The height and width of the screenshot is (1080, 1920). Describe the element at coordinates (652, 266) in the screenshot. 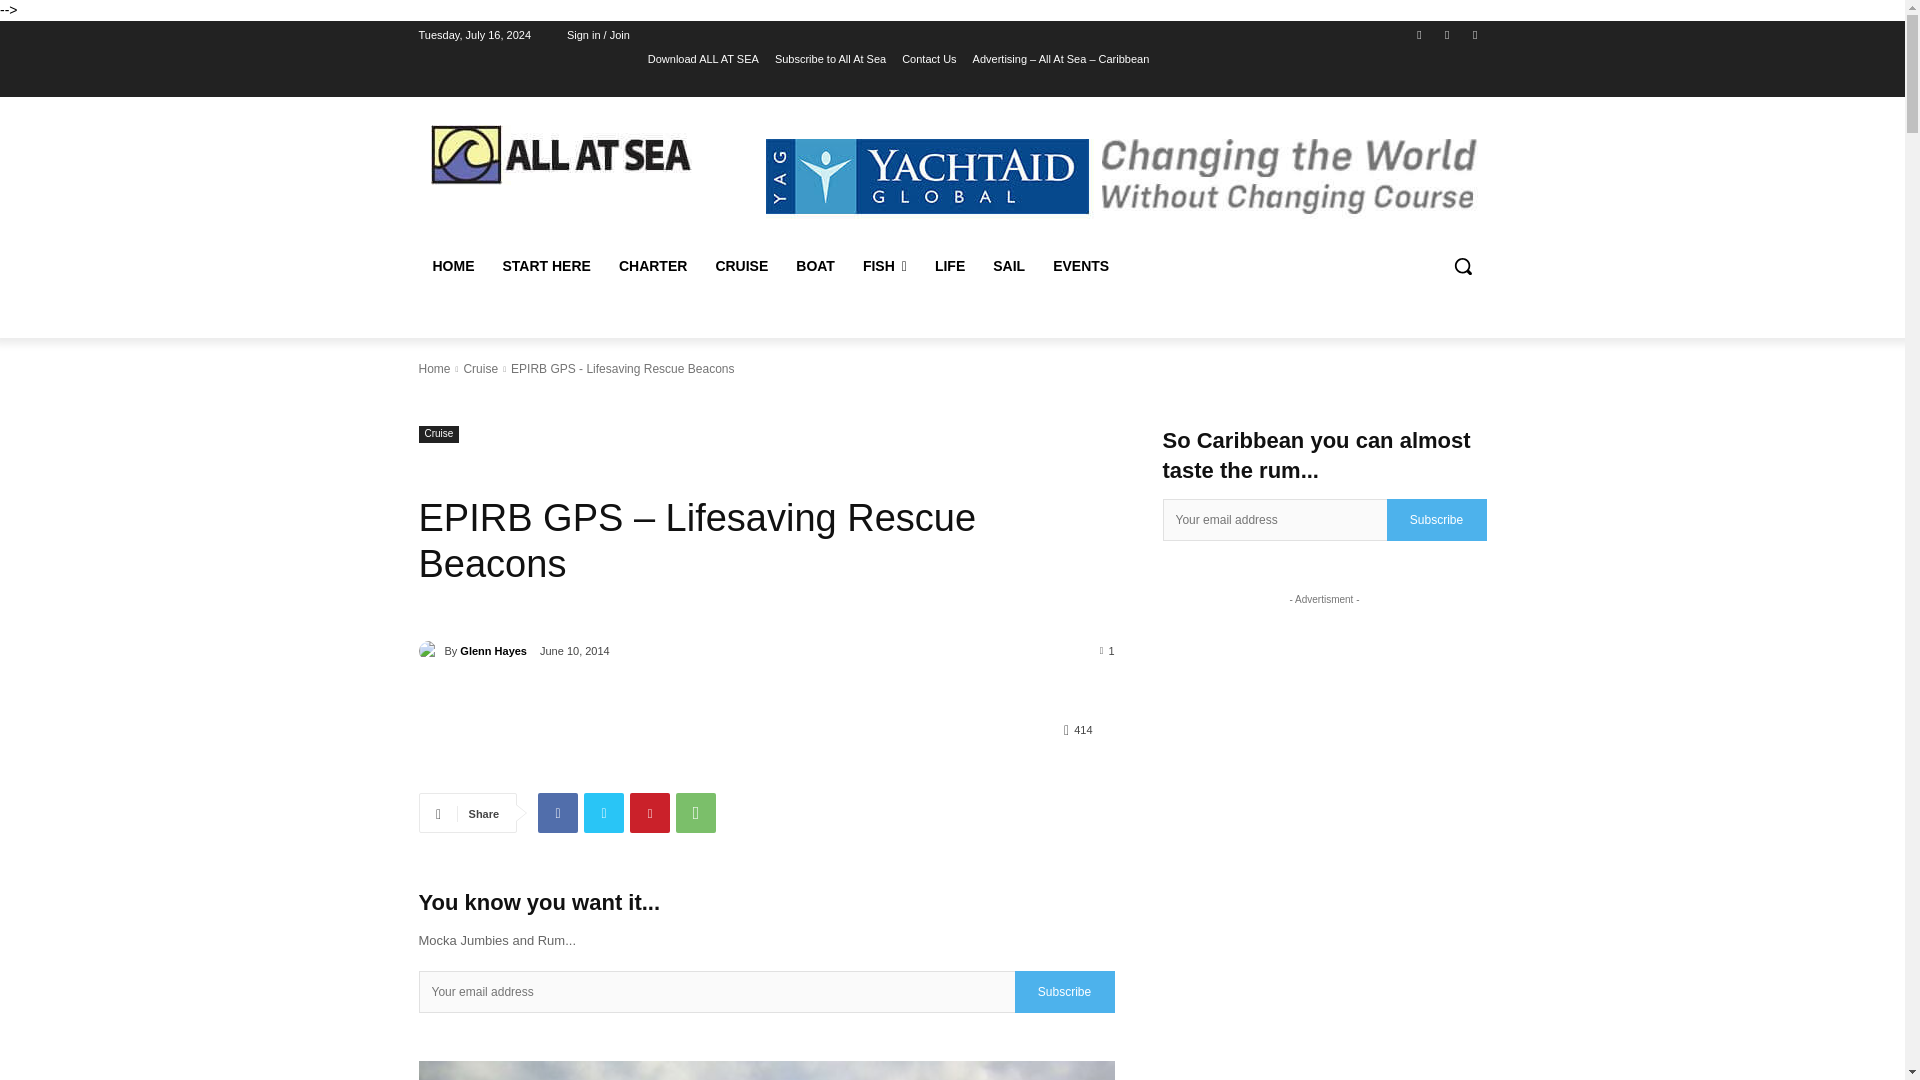

I see `CHARTER` at that location.